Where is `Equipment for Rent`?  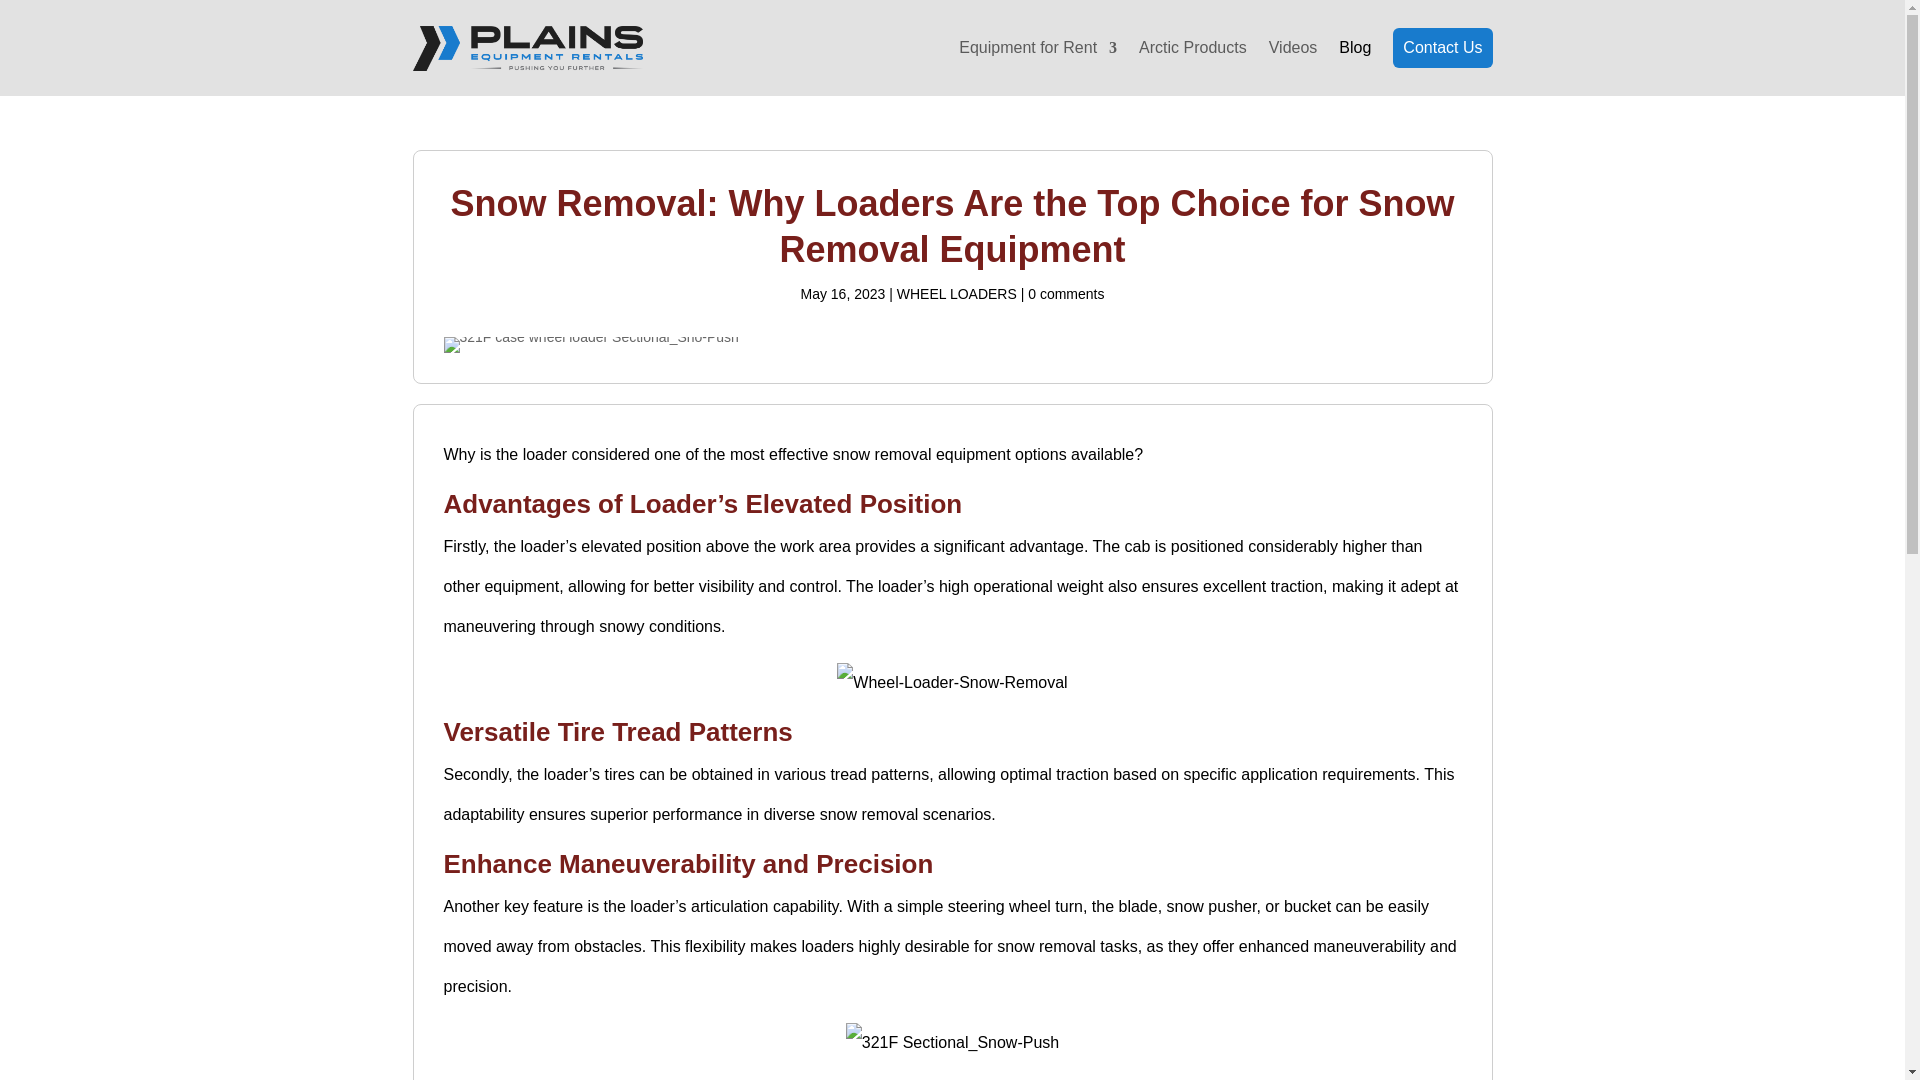
Equipment for Rent is located at coordinates (1038, 48).